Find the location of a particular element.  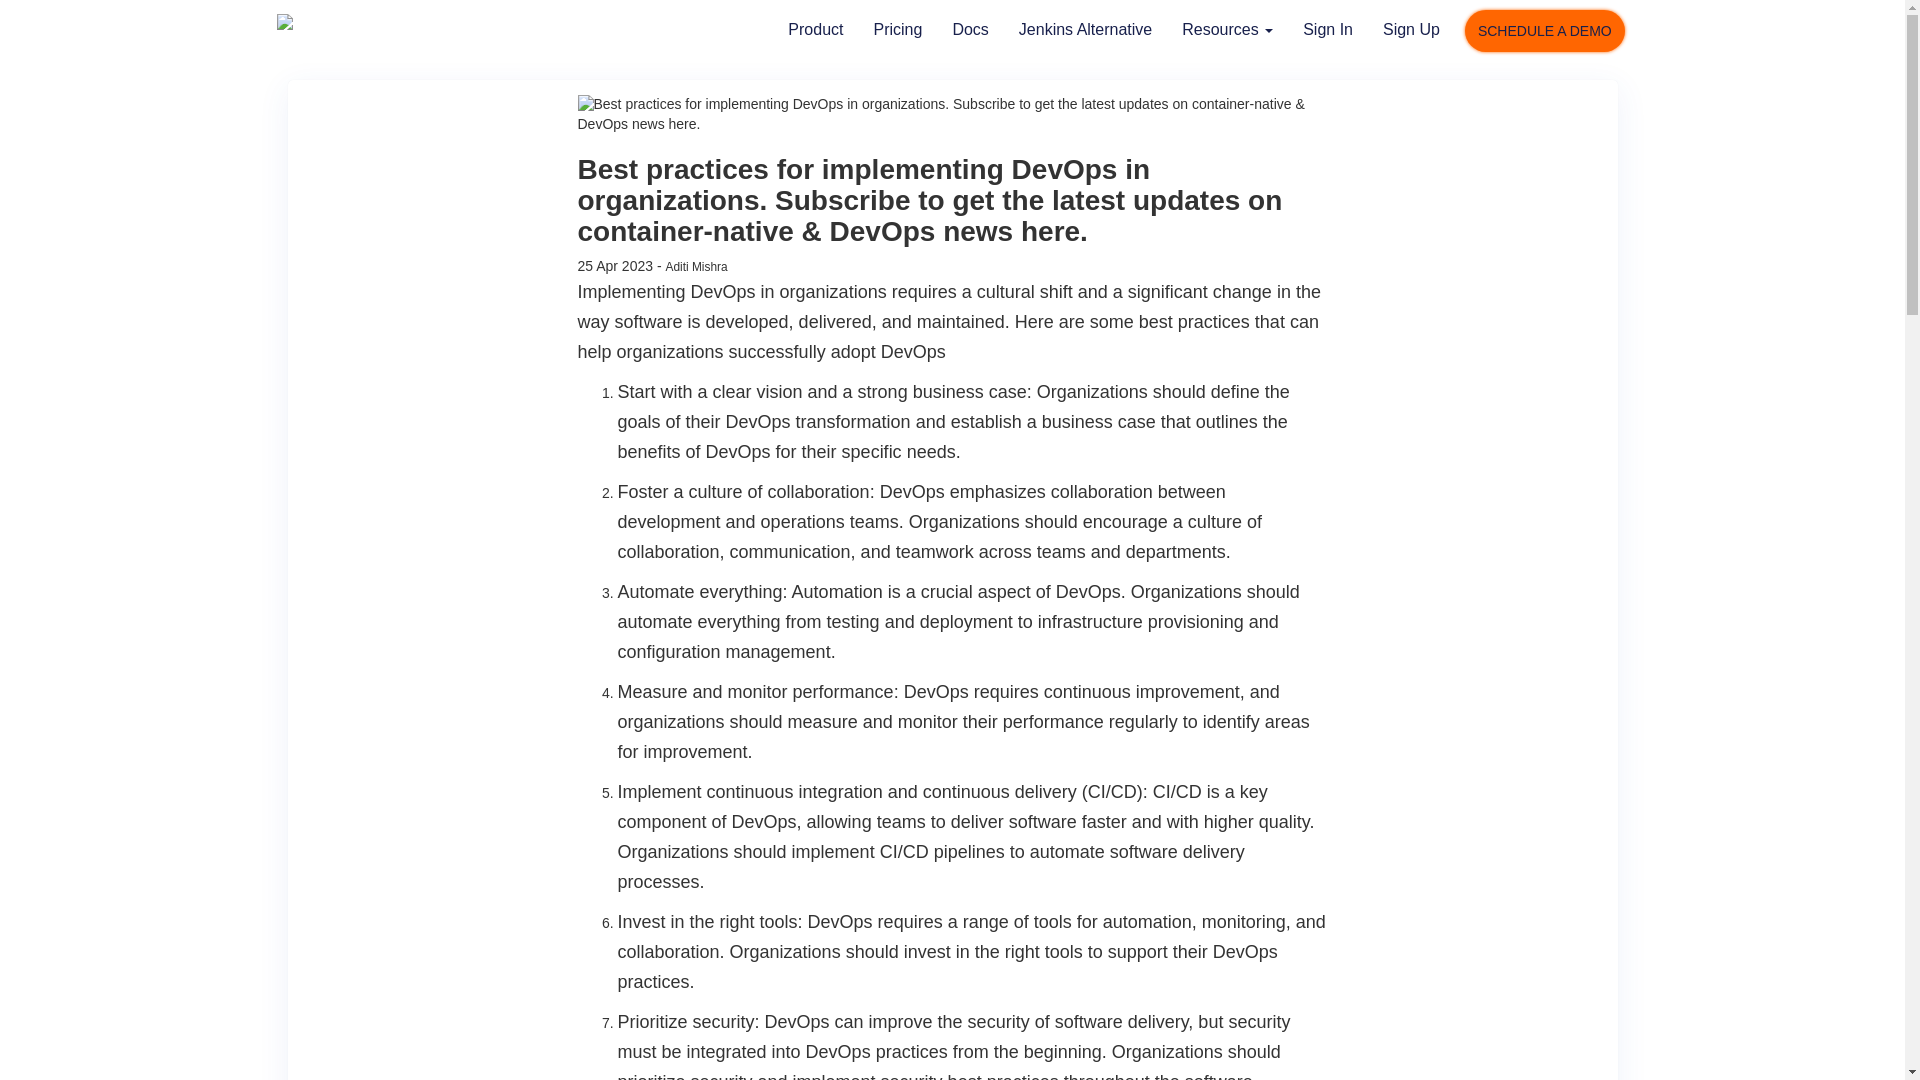

Sign Up is located at coordinates (1411, 32).